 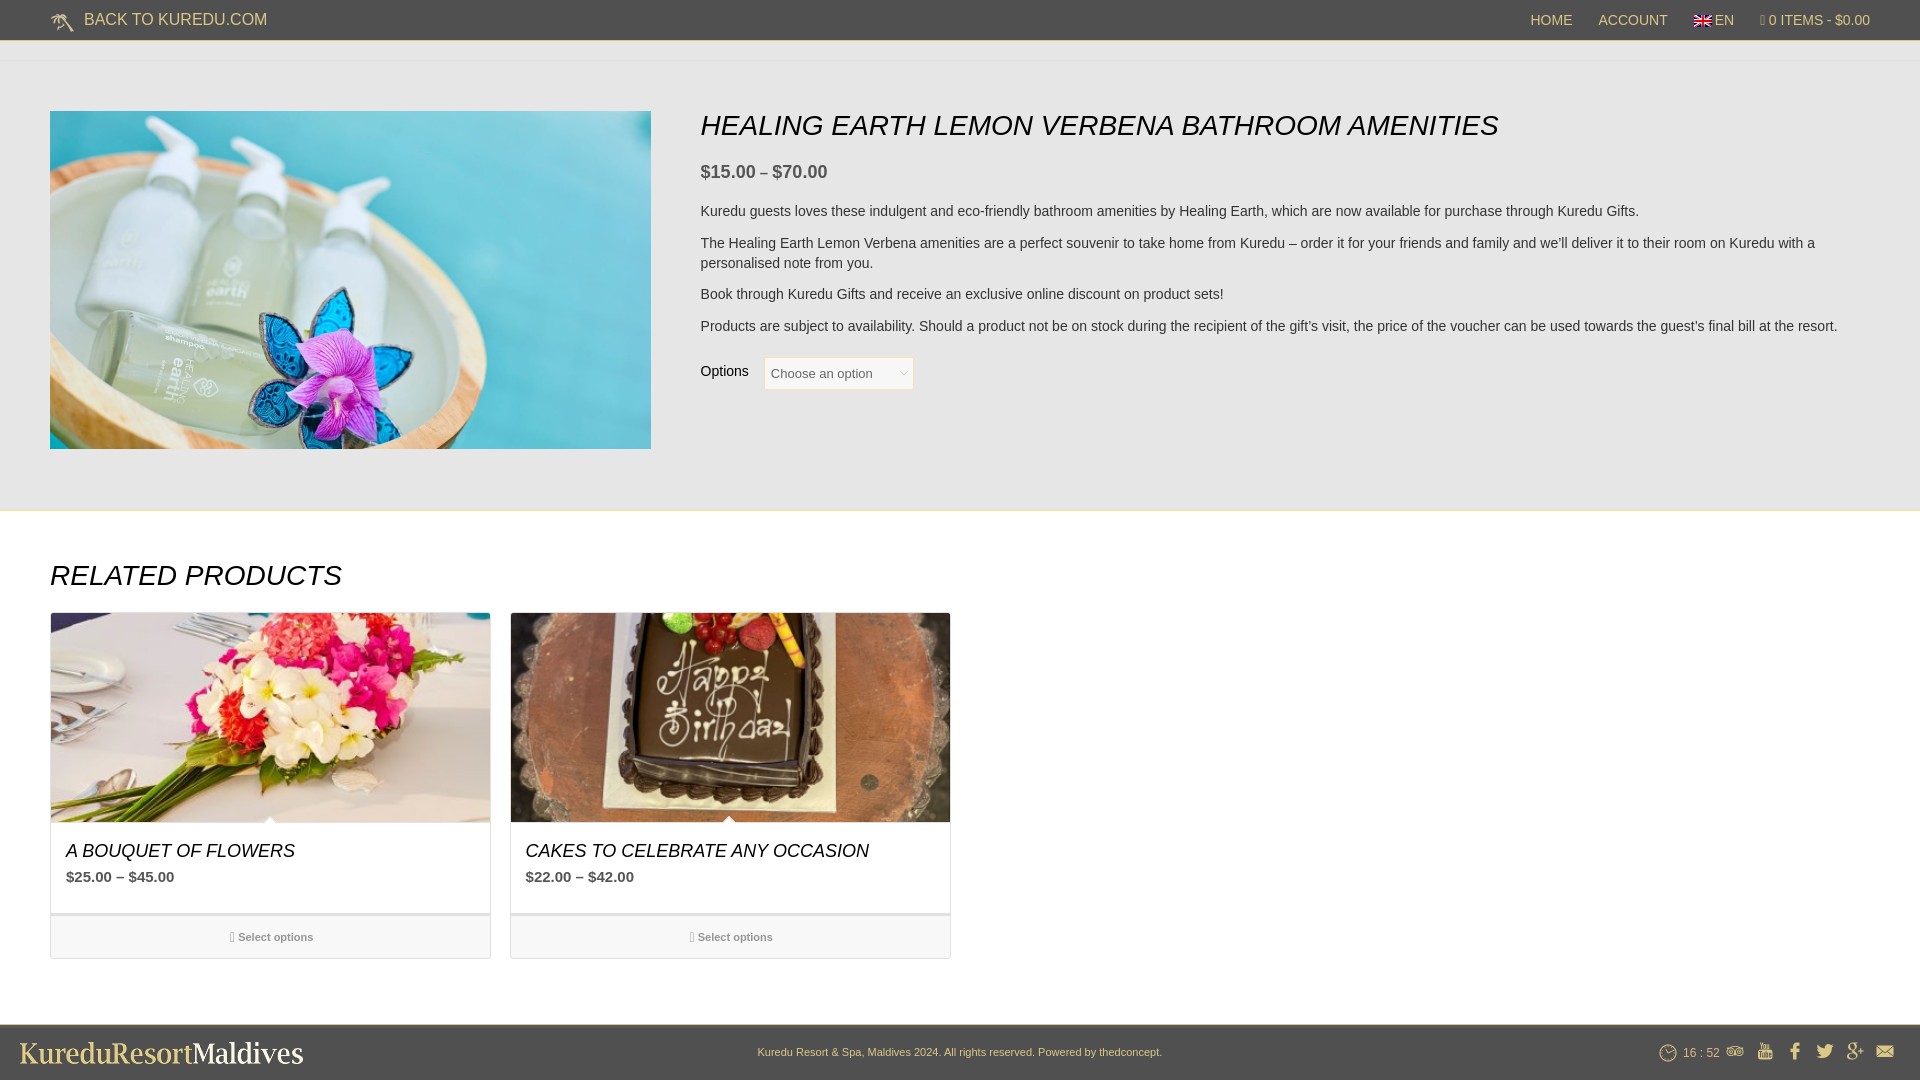 What do you see at coordinates (1552, 20) in the screenshot?
I see `HOME` at bounding box center [1552, 20].